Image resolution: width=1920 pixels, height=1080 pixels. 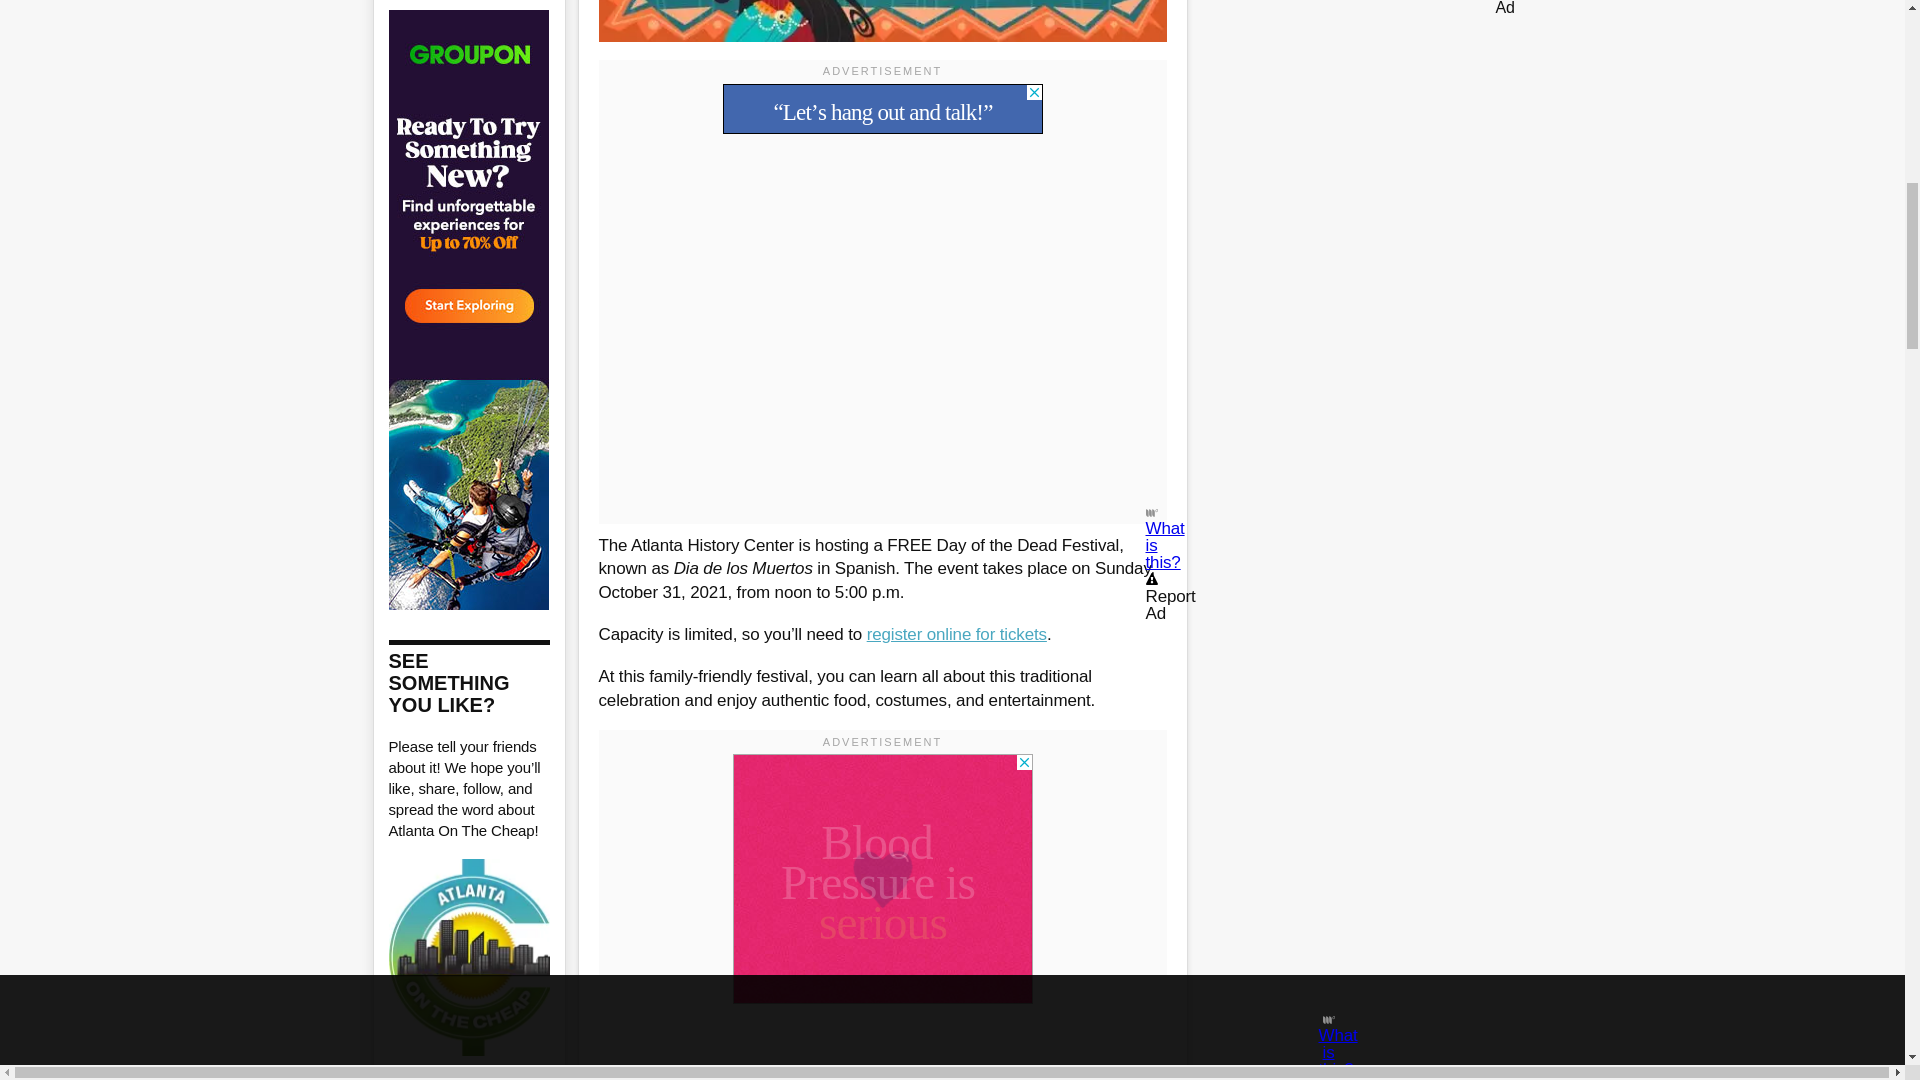 What do you see at coordinates (882, 878) in the screenshot?
I see `3rd party ad content` at bounding box center [882, 878].